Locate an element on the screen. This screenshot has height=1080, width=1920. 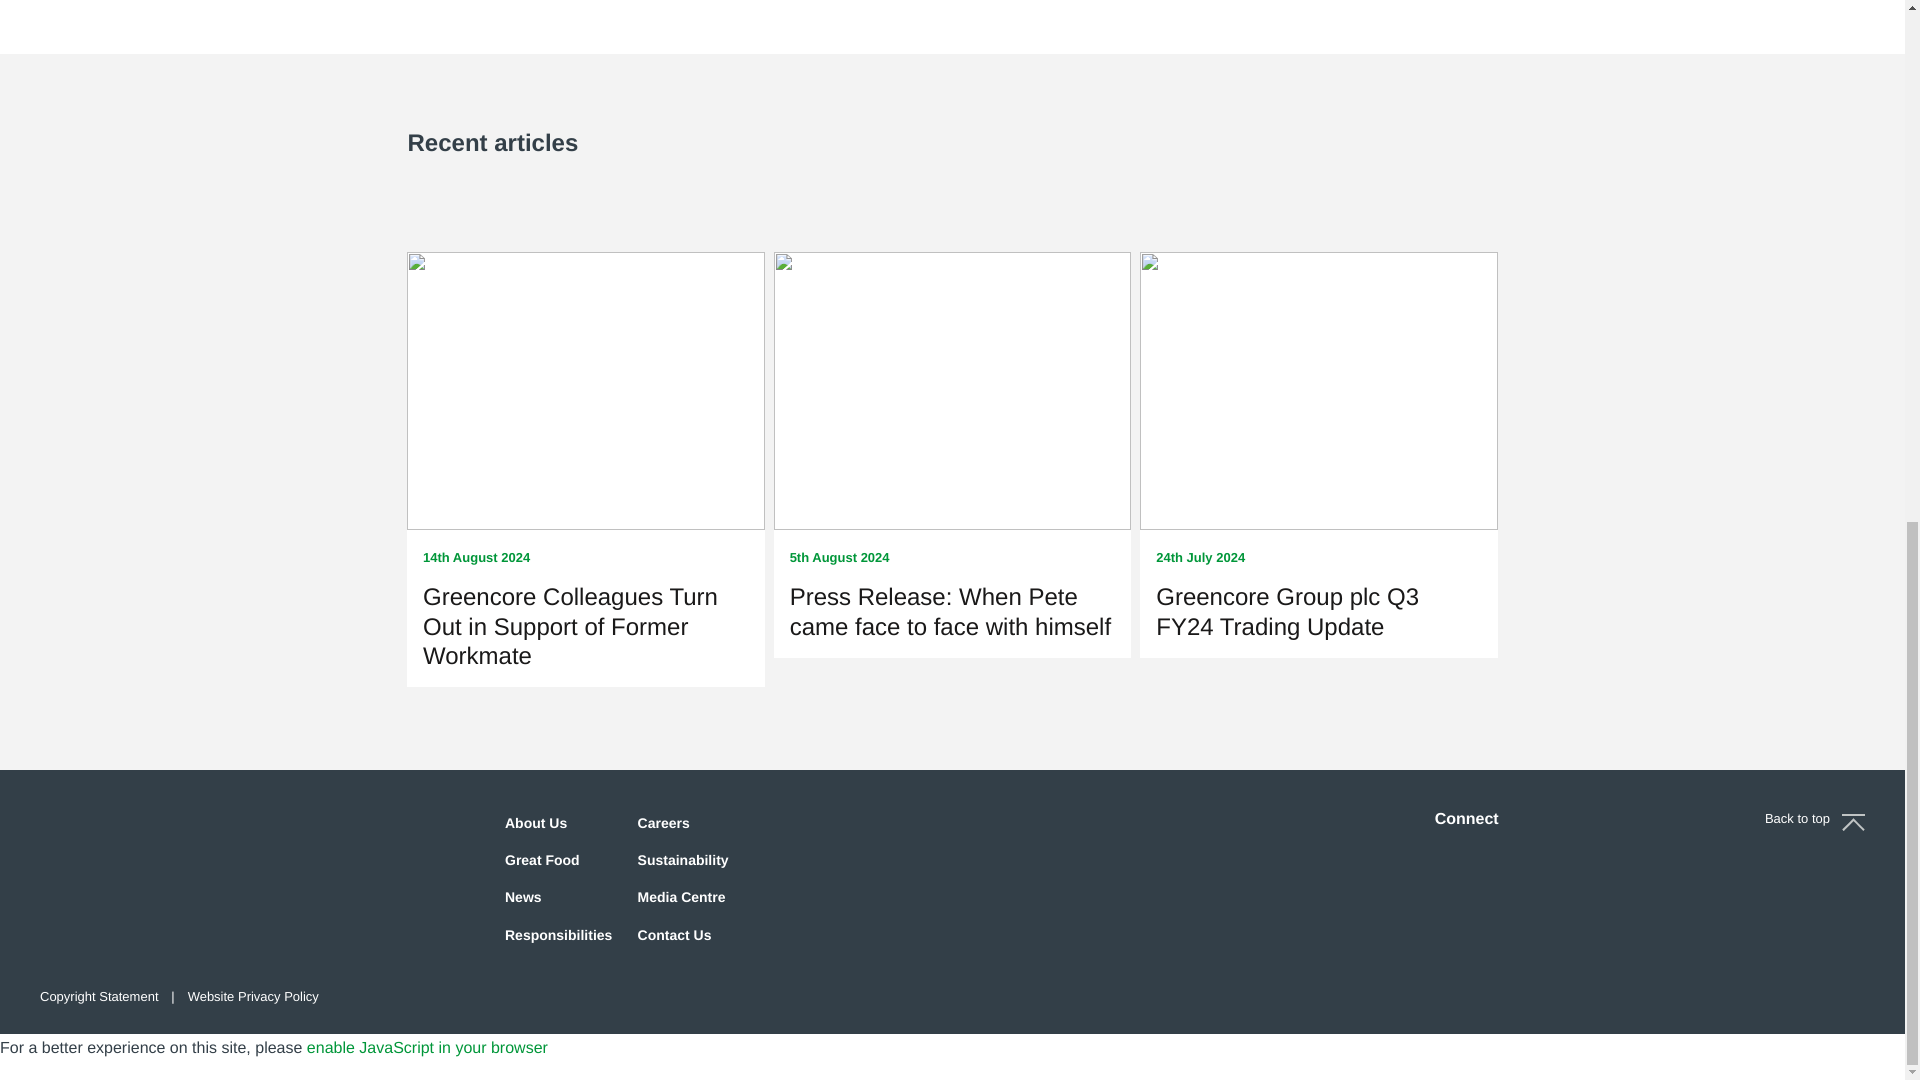
Press Release: When Pete came face to face with himself is located at coordinates (950, 612).